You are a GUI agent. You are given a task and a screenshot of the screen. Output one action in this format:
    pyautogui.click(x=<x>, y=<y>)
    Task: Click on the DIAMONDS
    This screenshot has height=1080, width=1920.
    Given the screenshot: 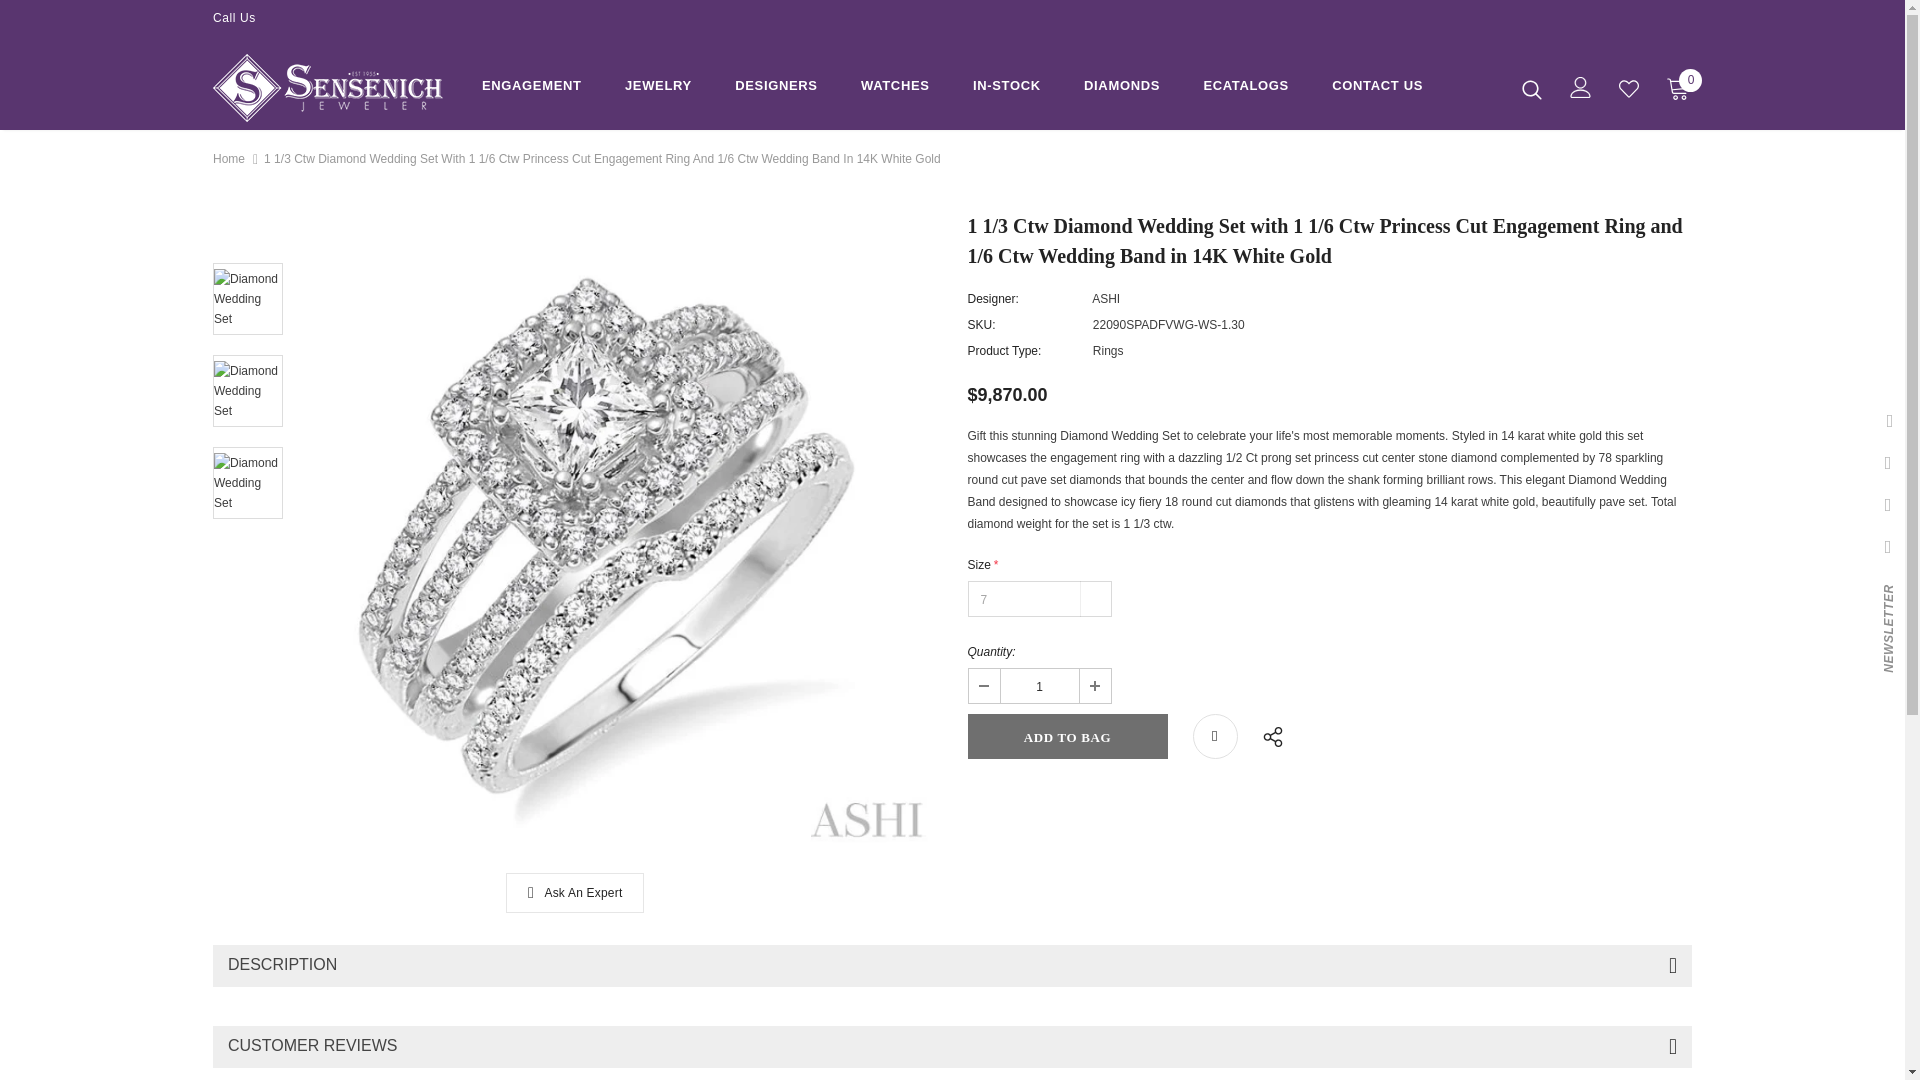 What is the action you would take?
    pyautogui.click(x=1122, y=89)
    